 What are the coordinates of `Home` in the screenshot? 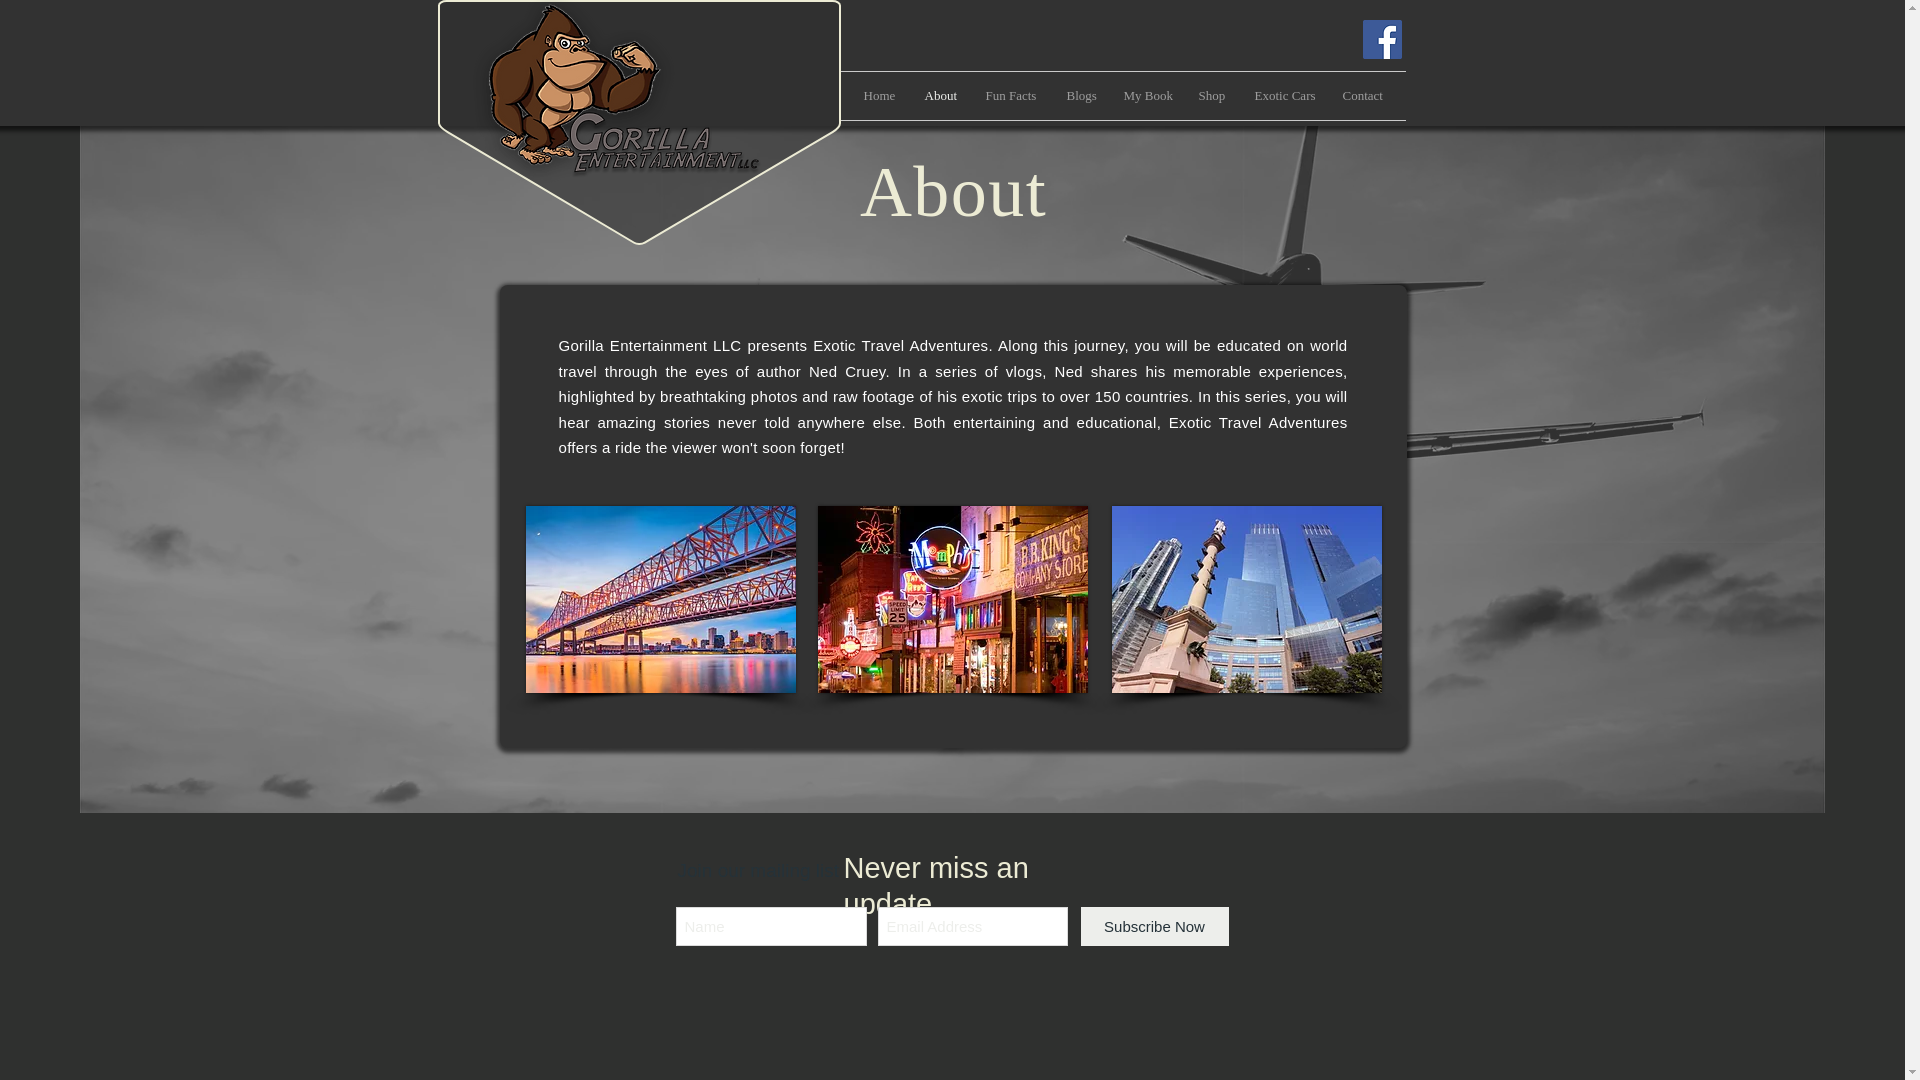 It's located at (878, 96).